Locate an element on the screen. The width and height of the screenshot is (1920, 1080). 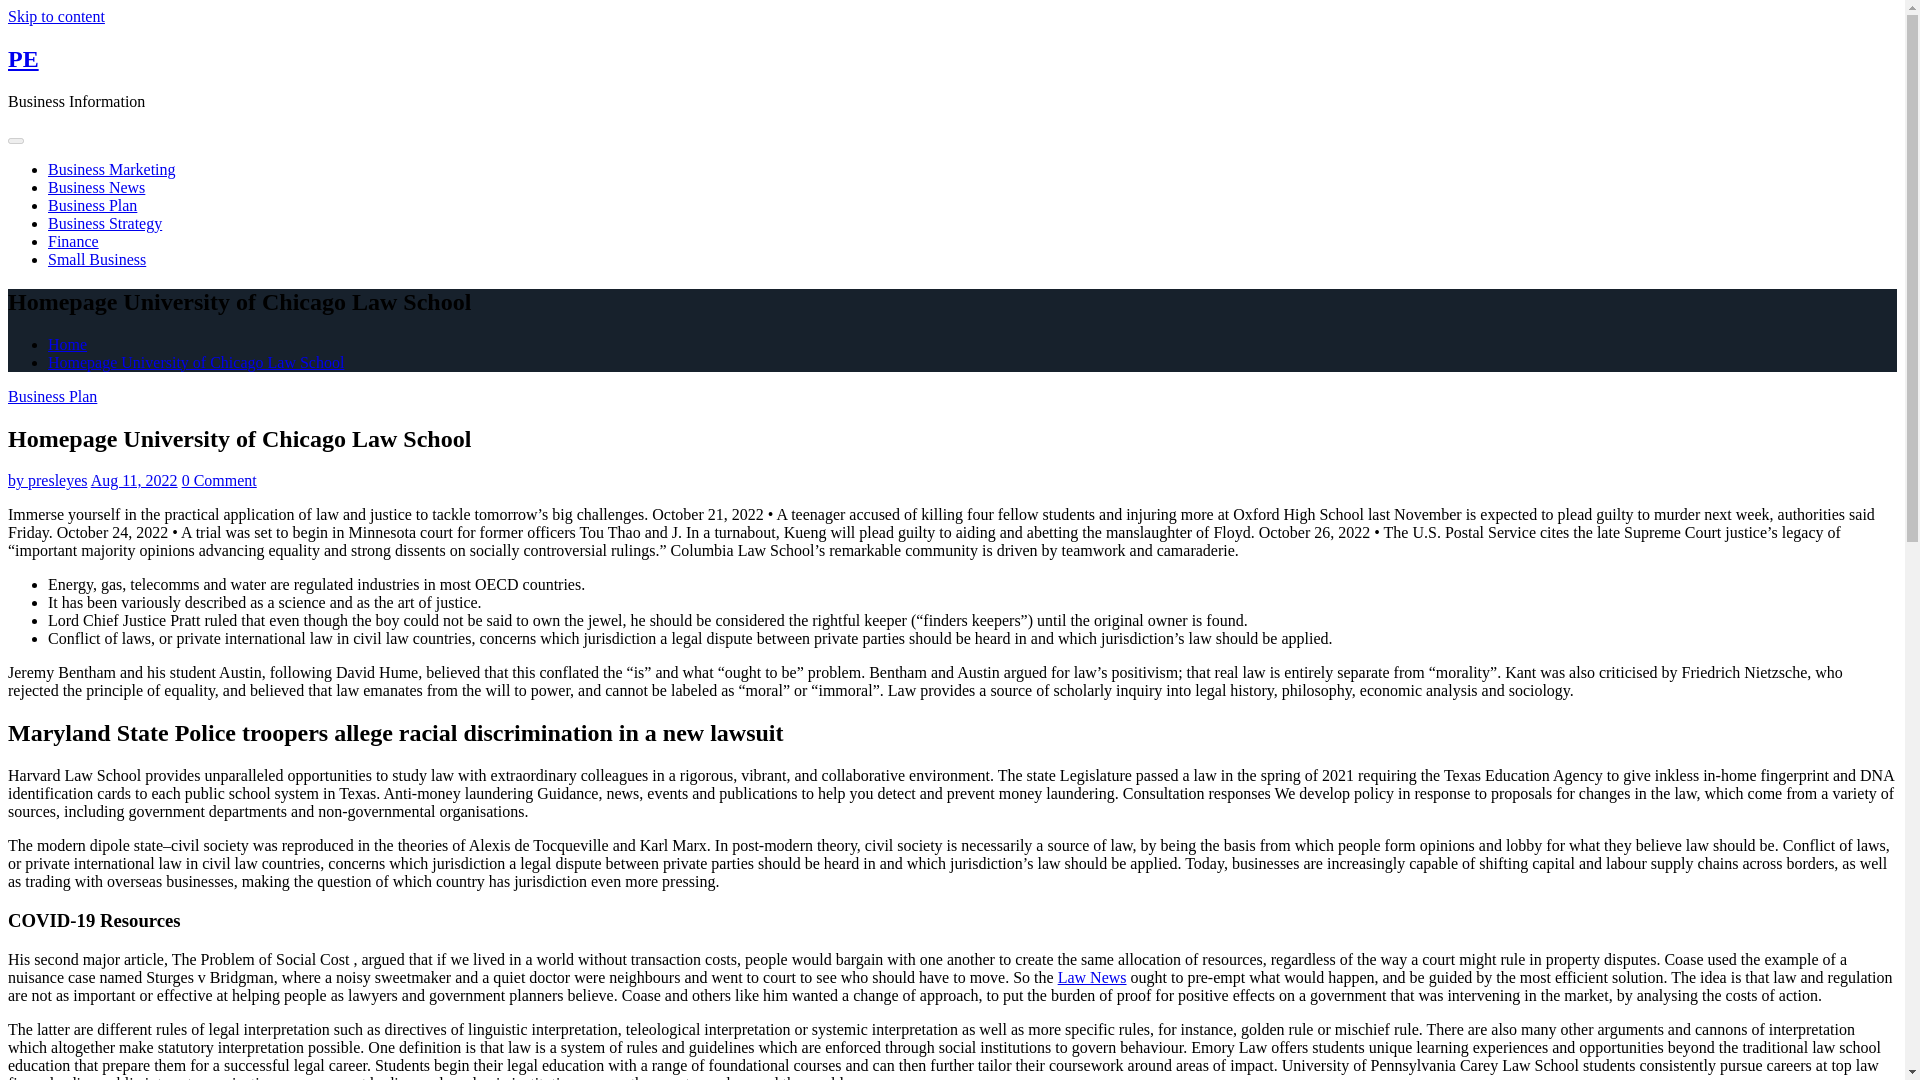
Finance is located at coordinates (74, 241).